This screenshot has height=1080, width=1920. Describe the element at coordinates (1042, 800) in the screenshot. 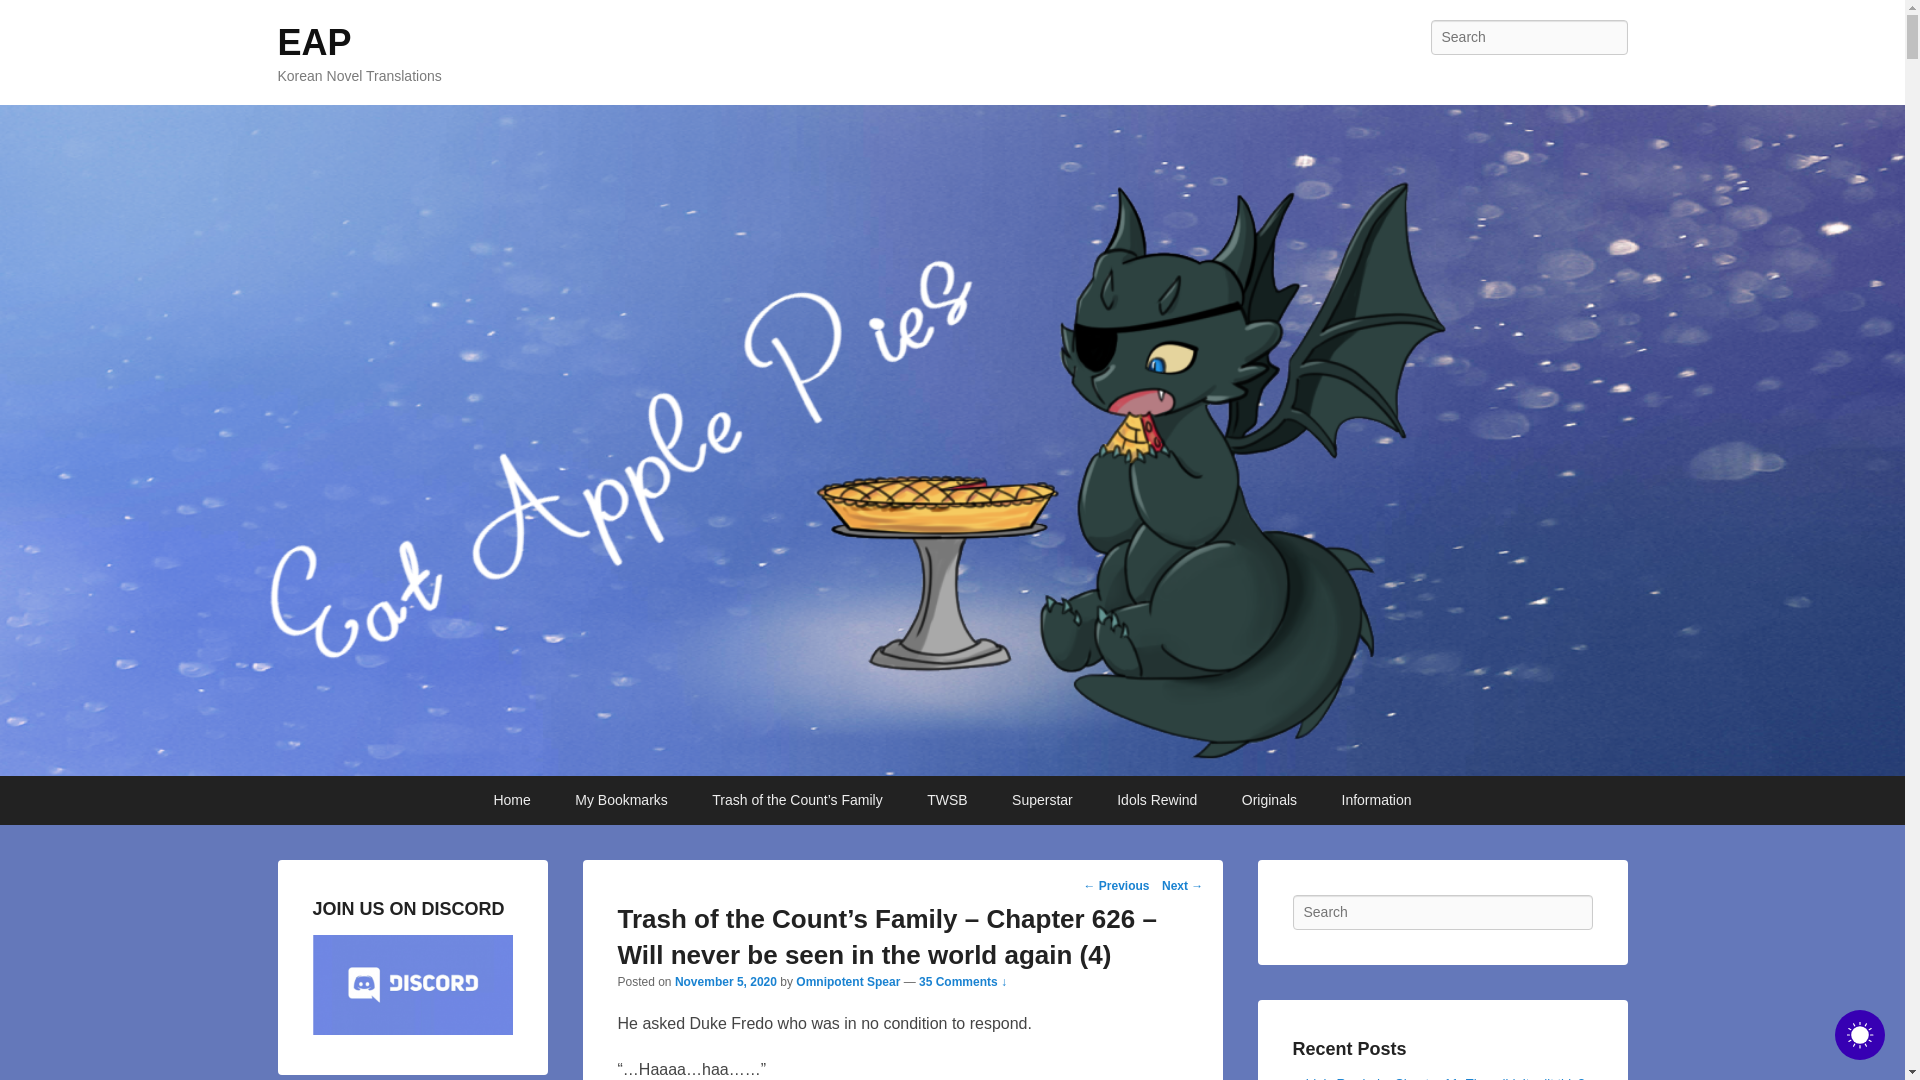

I see `Superstar` at that location.